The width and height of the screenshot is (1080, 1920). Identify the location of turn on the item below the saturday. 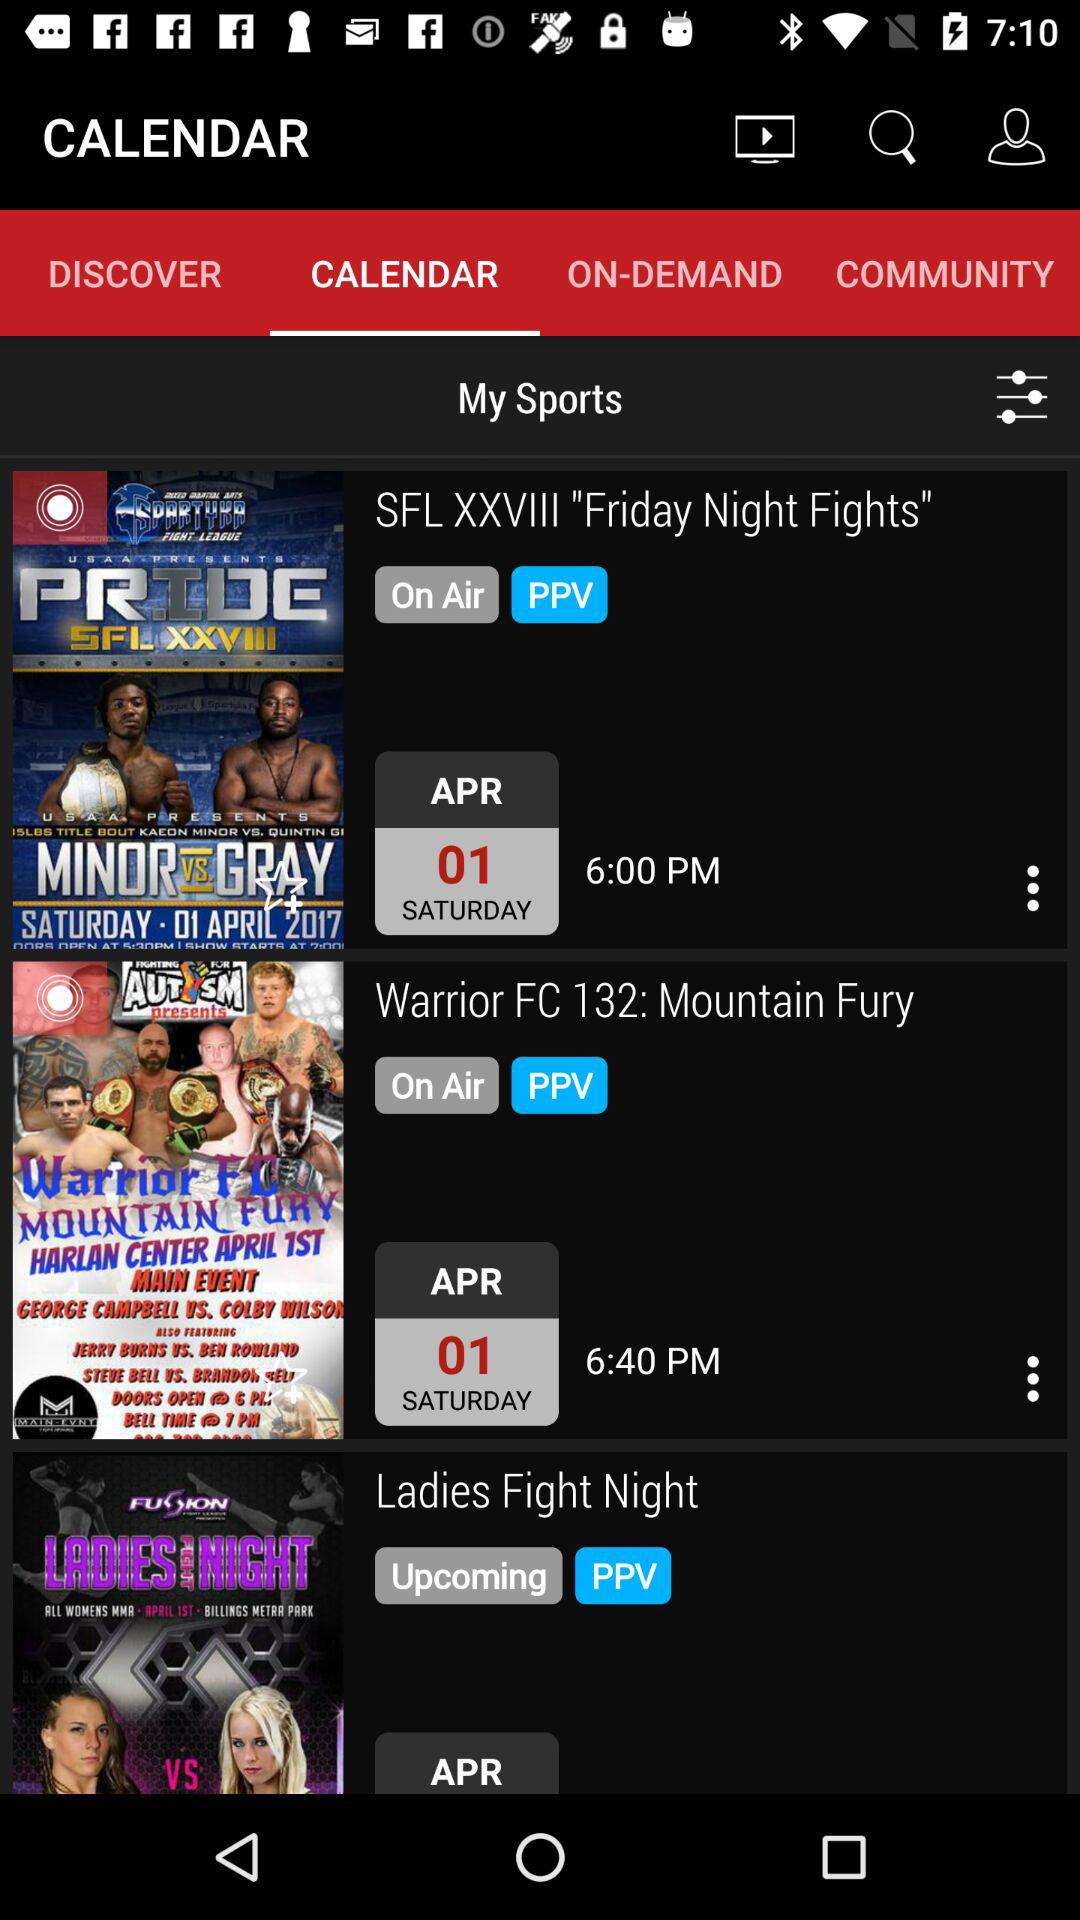
(714, 1002).